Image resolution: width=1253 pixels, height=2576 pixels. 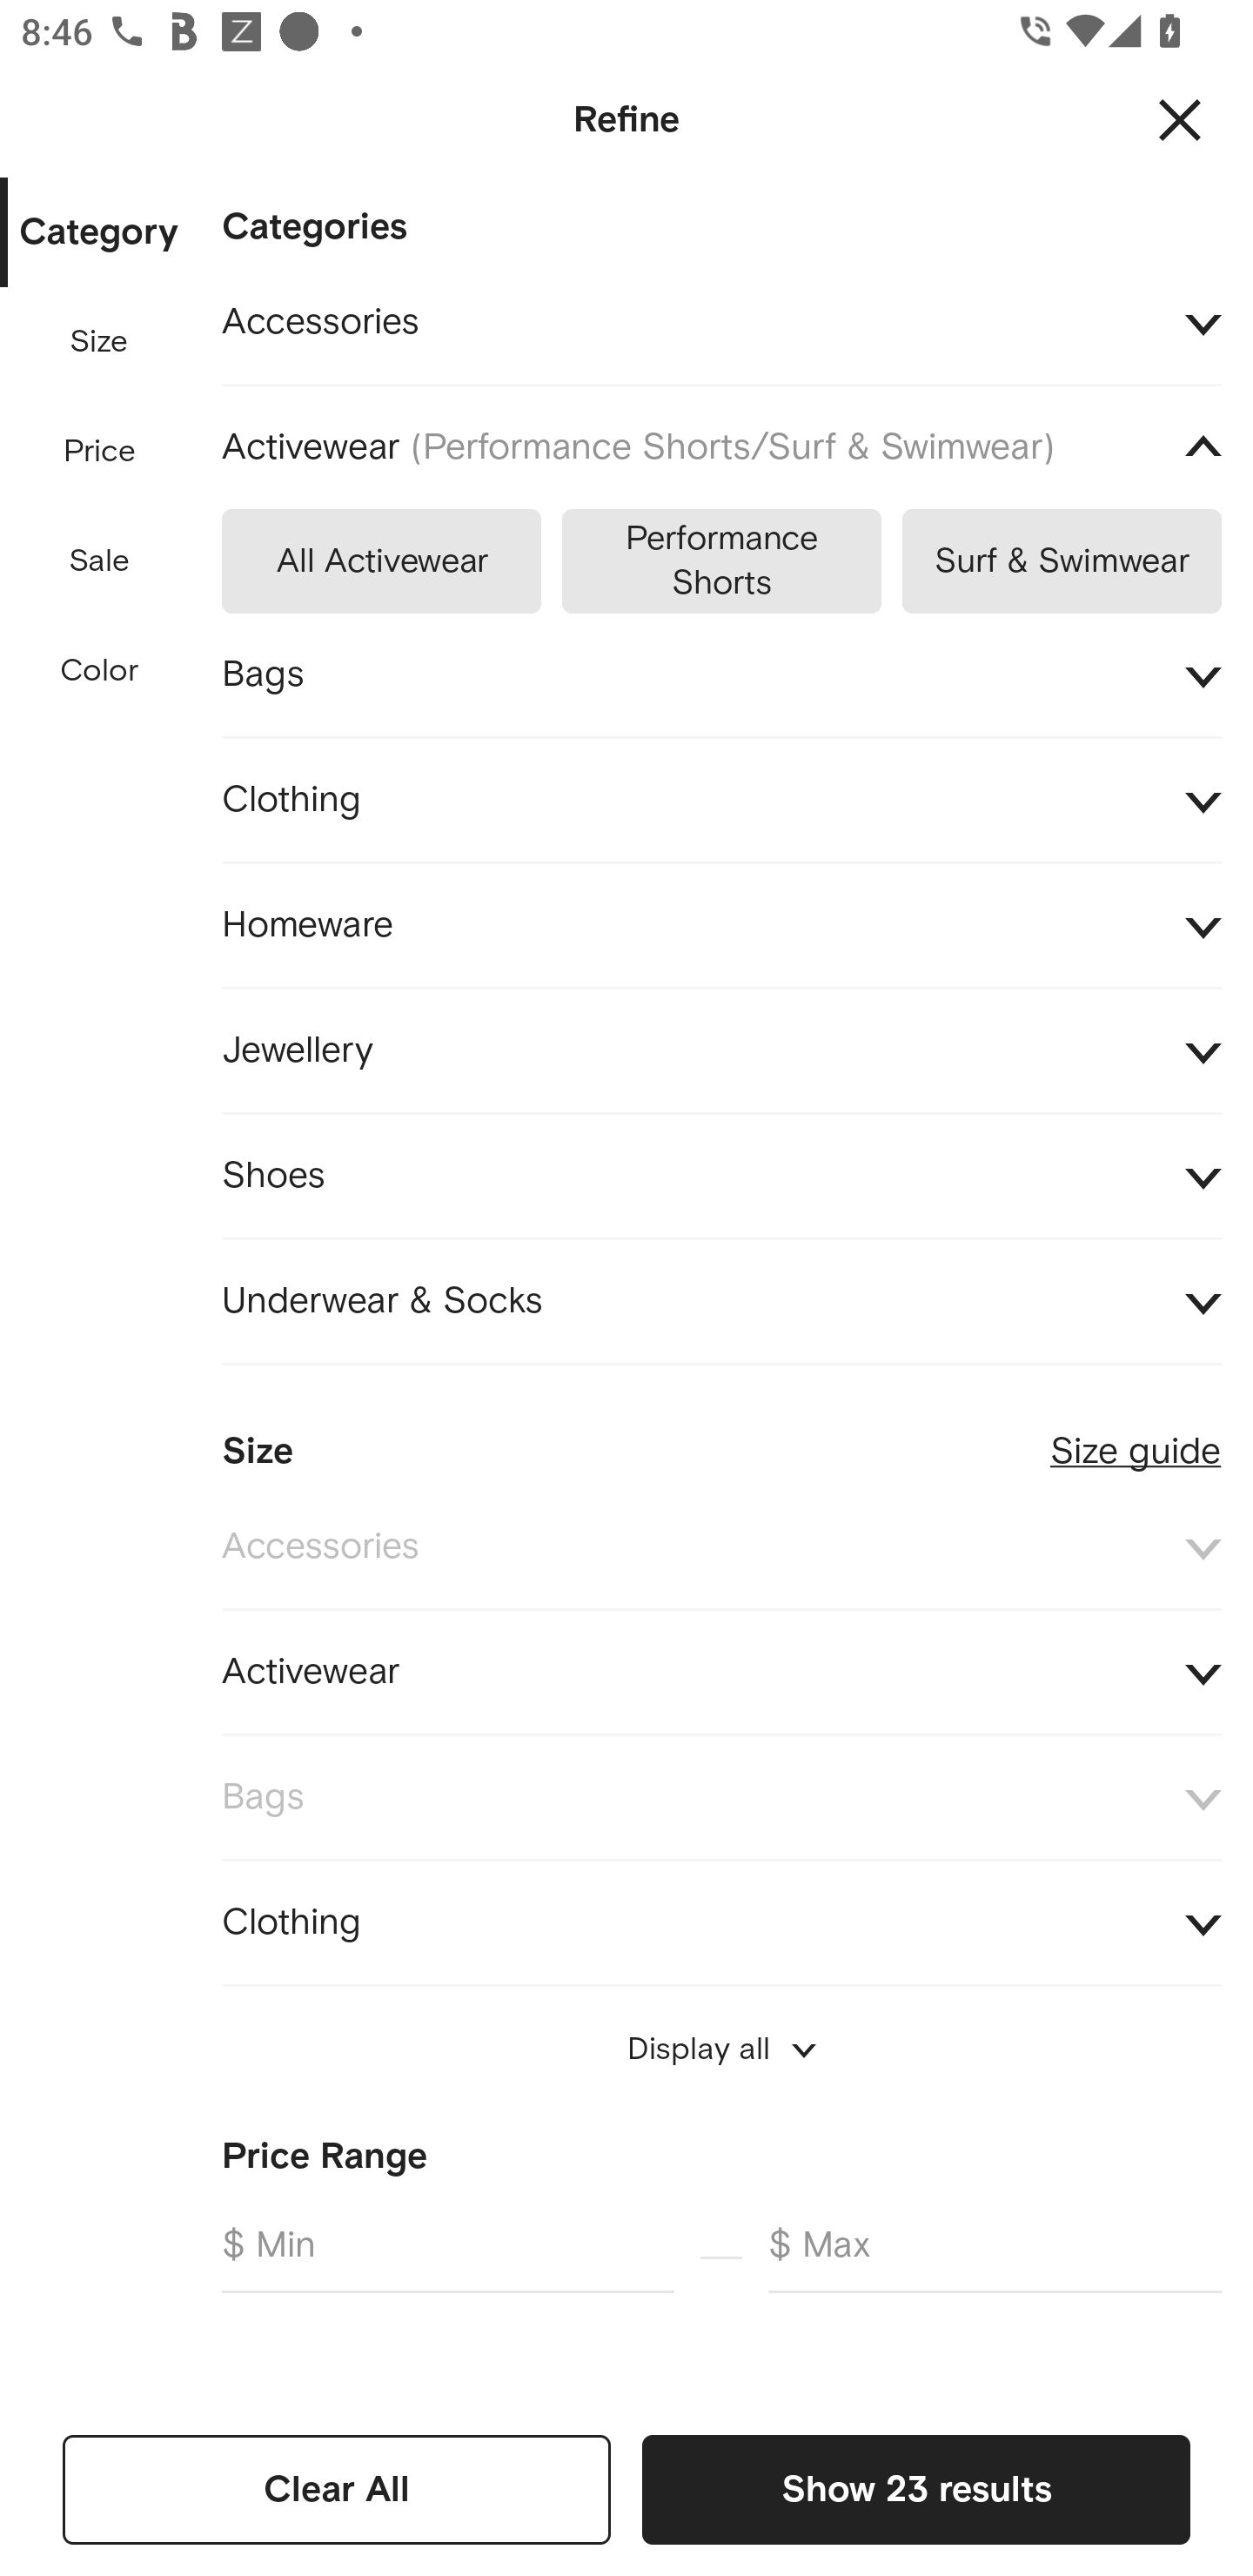 What do you see at coordinates (1062, 556) in the screenshot?
I see `Surf & Swimwear` at bounding box center [1062, 556].